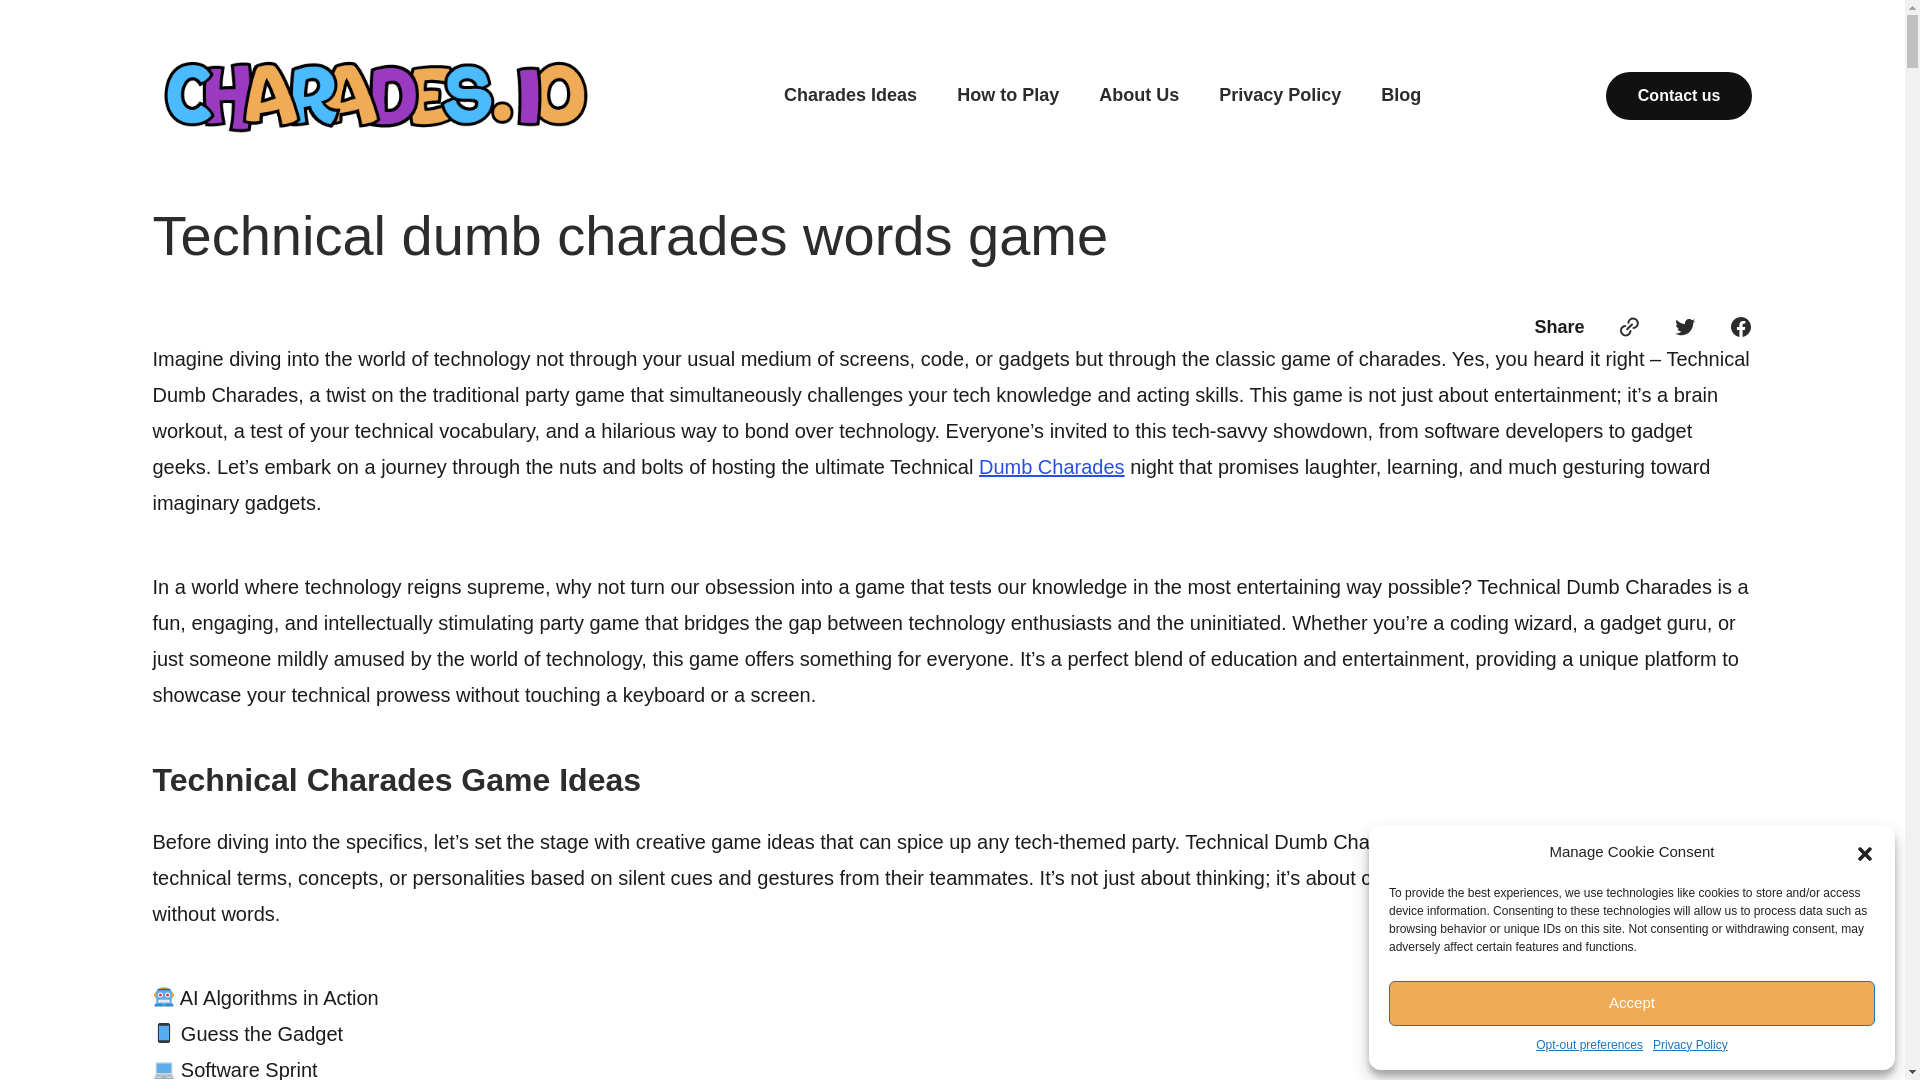 The image size is (1920, 1080). What do you see at coordinates (850, 96) in the screenshot?
I see `Charades Ideas` at bounding box center [850, 96].